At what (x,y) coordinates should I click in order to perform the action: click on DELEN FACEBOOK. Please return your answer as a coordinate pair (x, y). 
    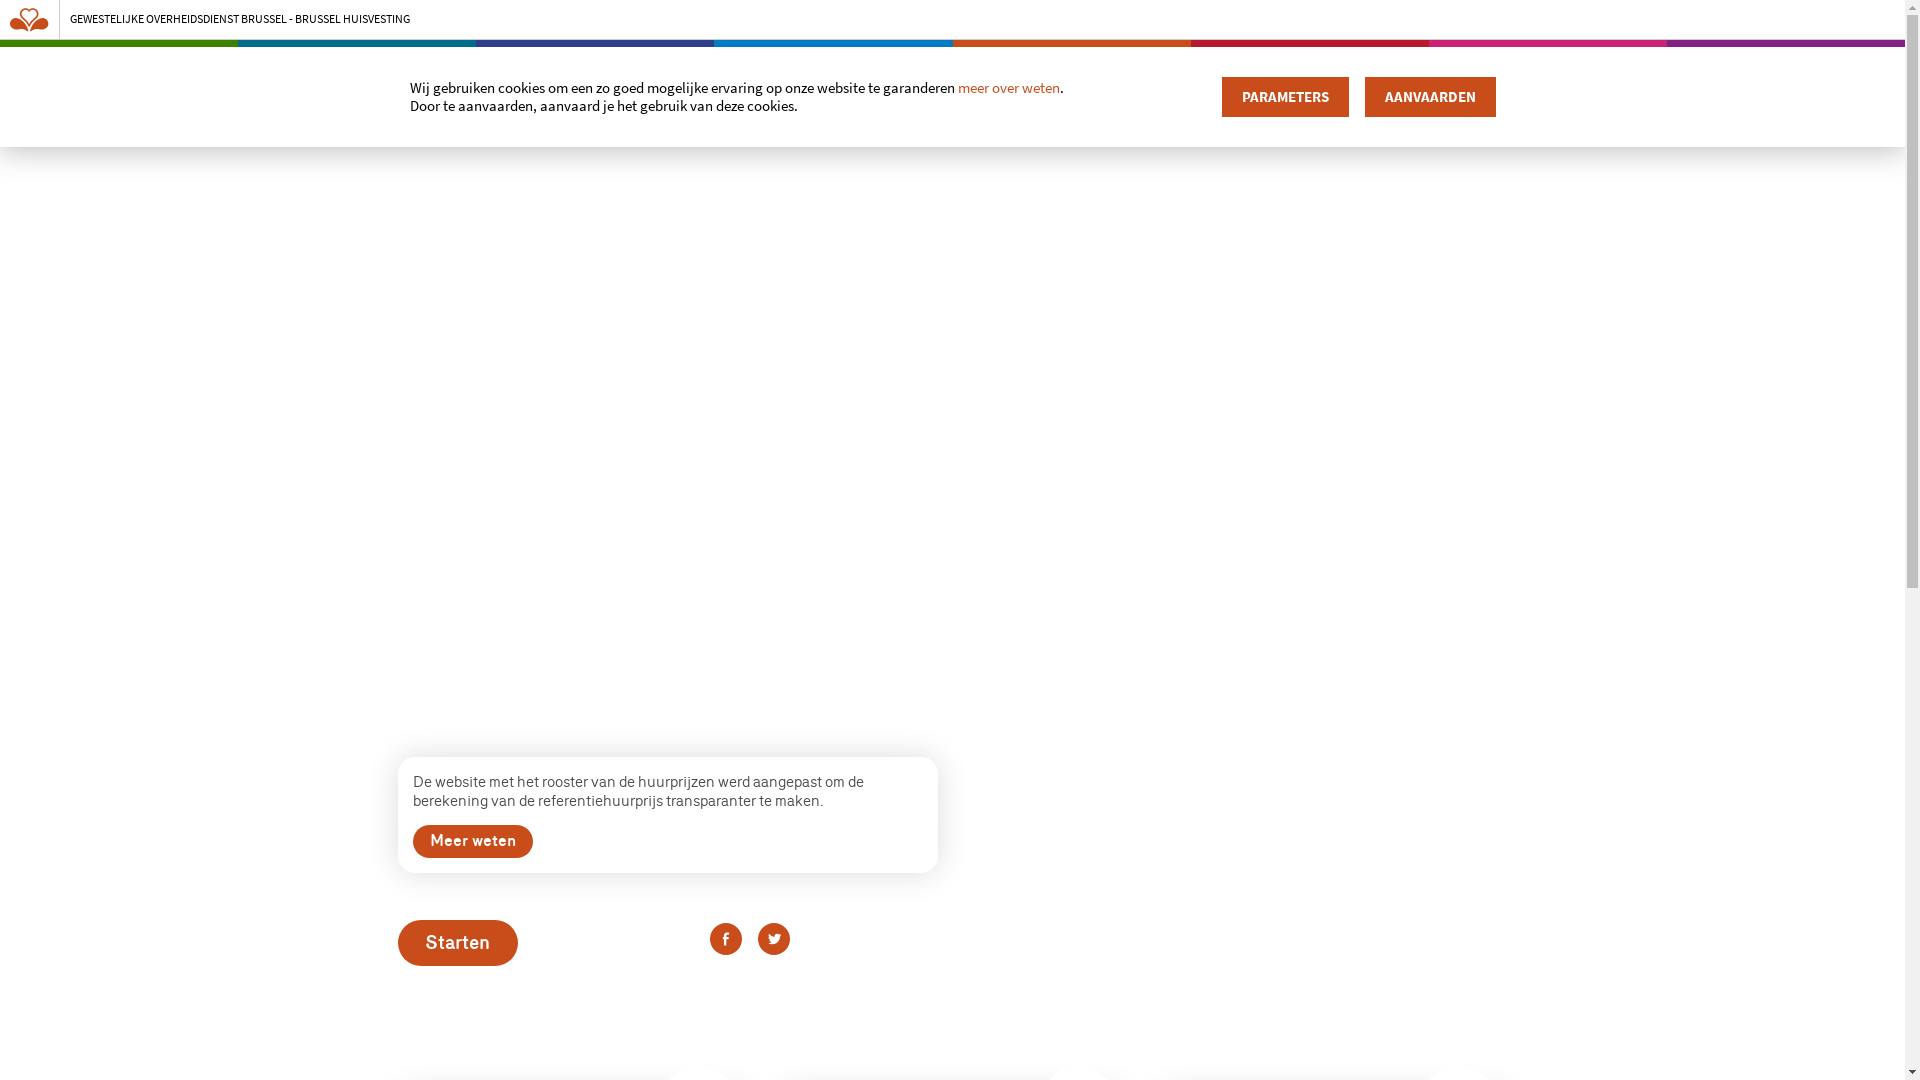
    Looking at the image, I should click on (726, 939).